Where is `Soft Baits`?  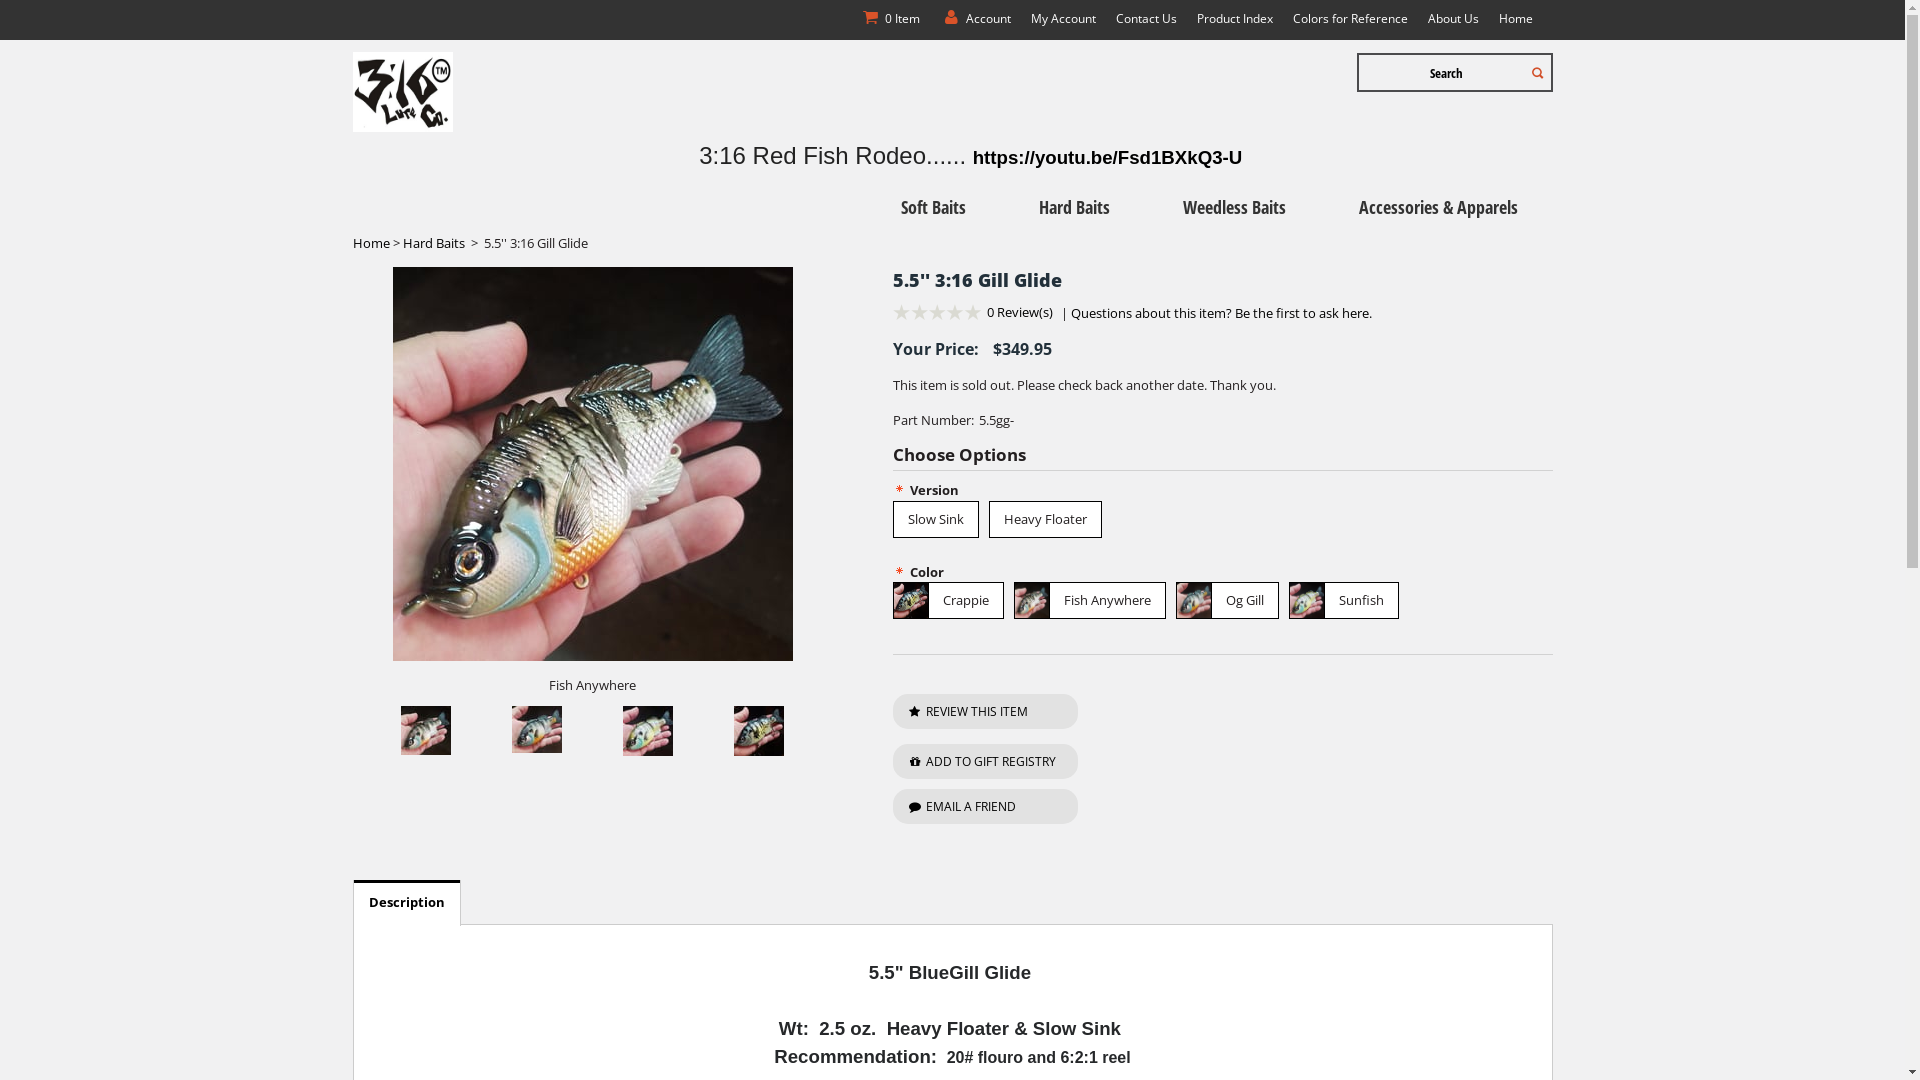 Soft Baits is located at coordinates (934, 206).